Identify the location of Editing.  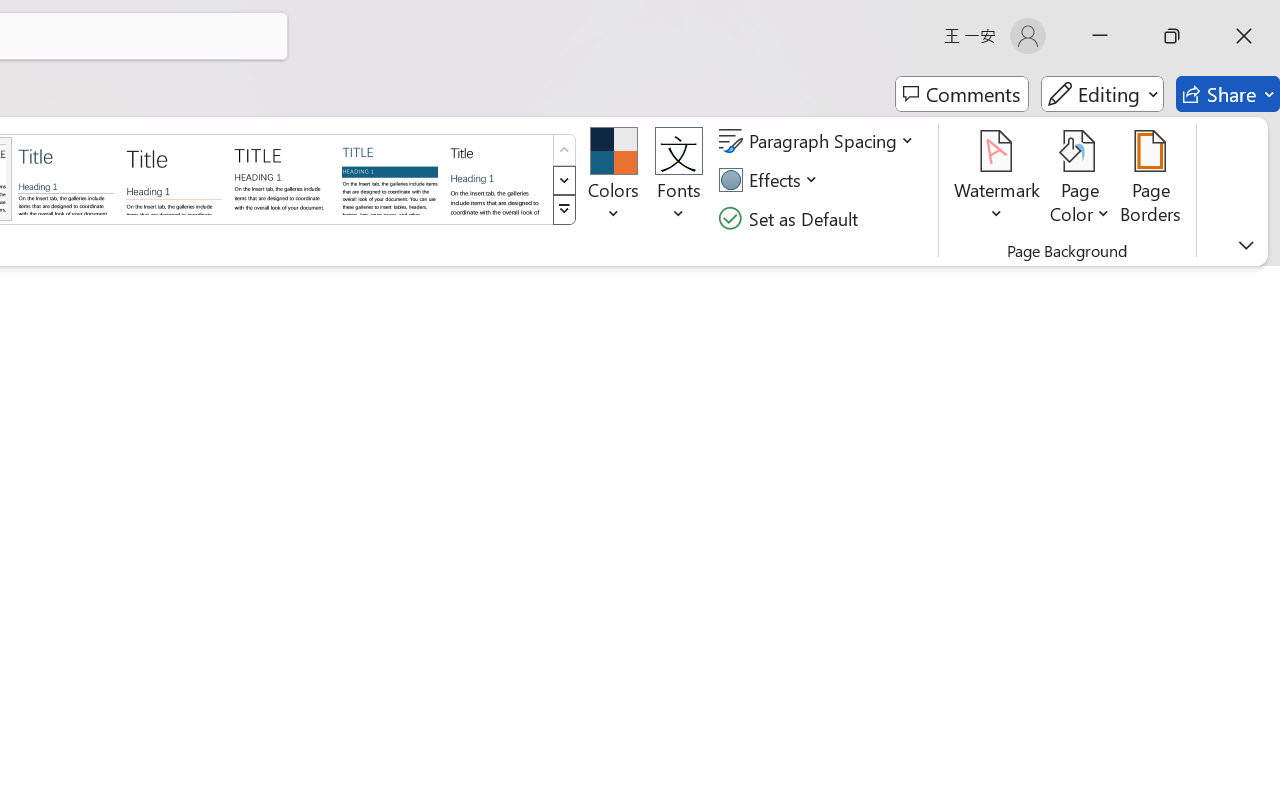
(1102, 94).